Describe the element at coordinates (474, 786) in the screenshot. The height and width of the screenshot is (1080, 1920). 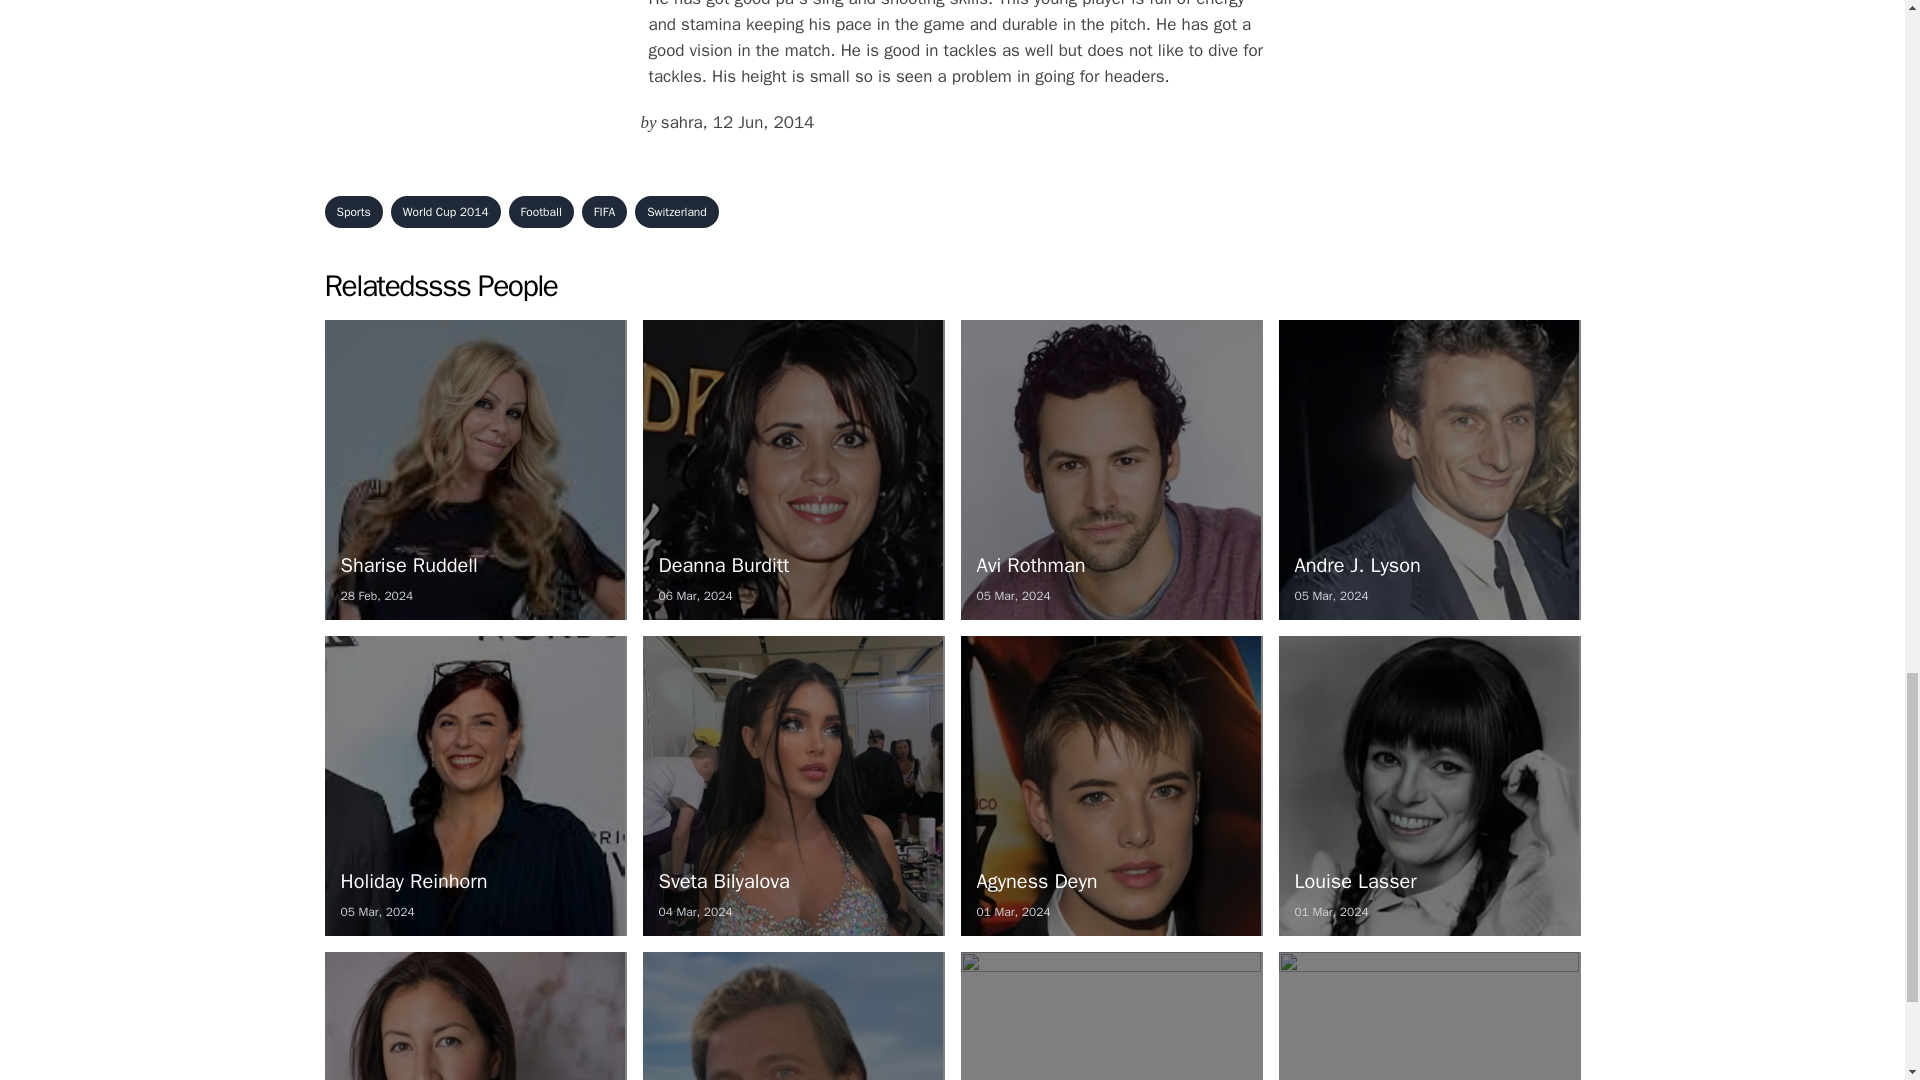
I see `World Cup 2014` at that location.